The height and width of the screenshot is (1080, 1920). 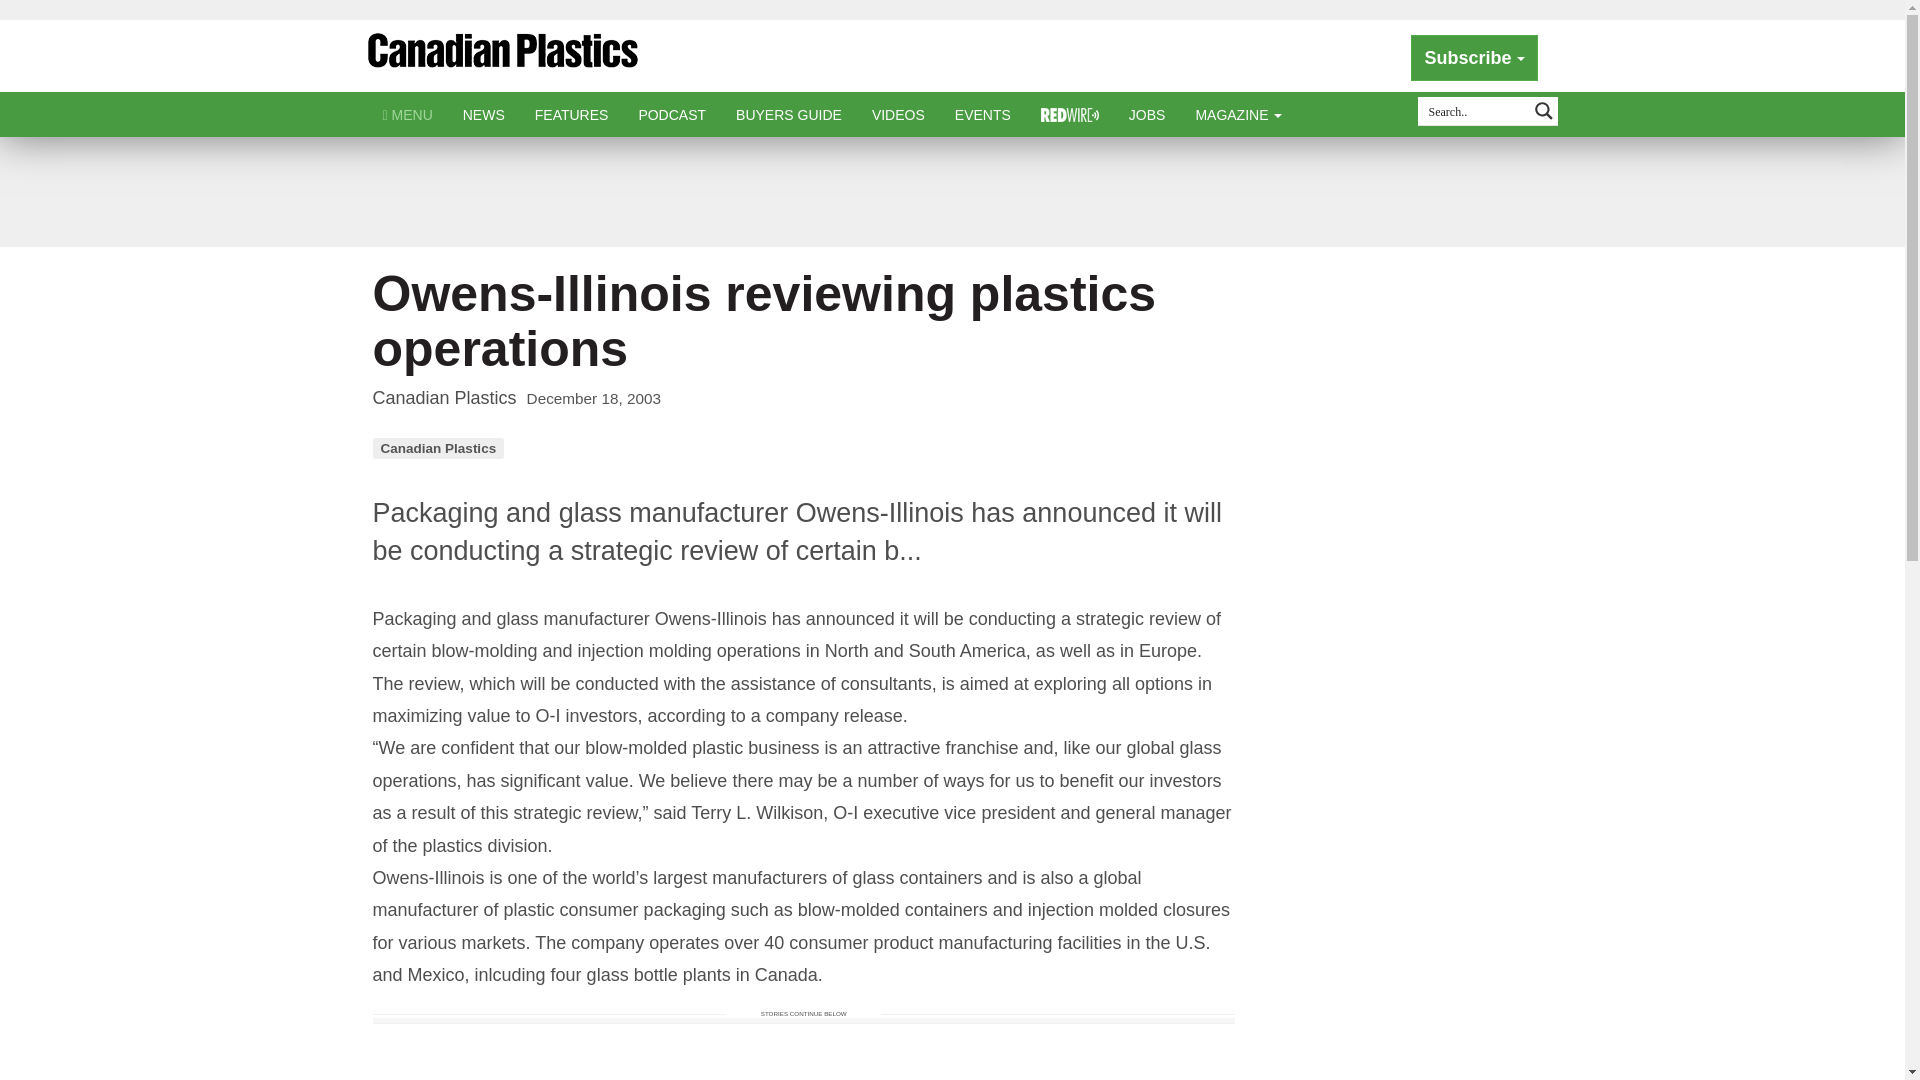 What do you see at coordinates (408, 114) in the screenshot?
I see `MENU` at bounding box center [408, 114].